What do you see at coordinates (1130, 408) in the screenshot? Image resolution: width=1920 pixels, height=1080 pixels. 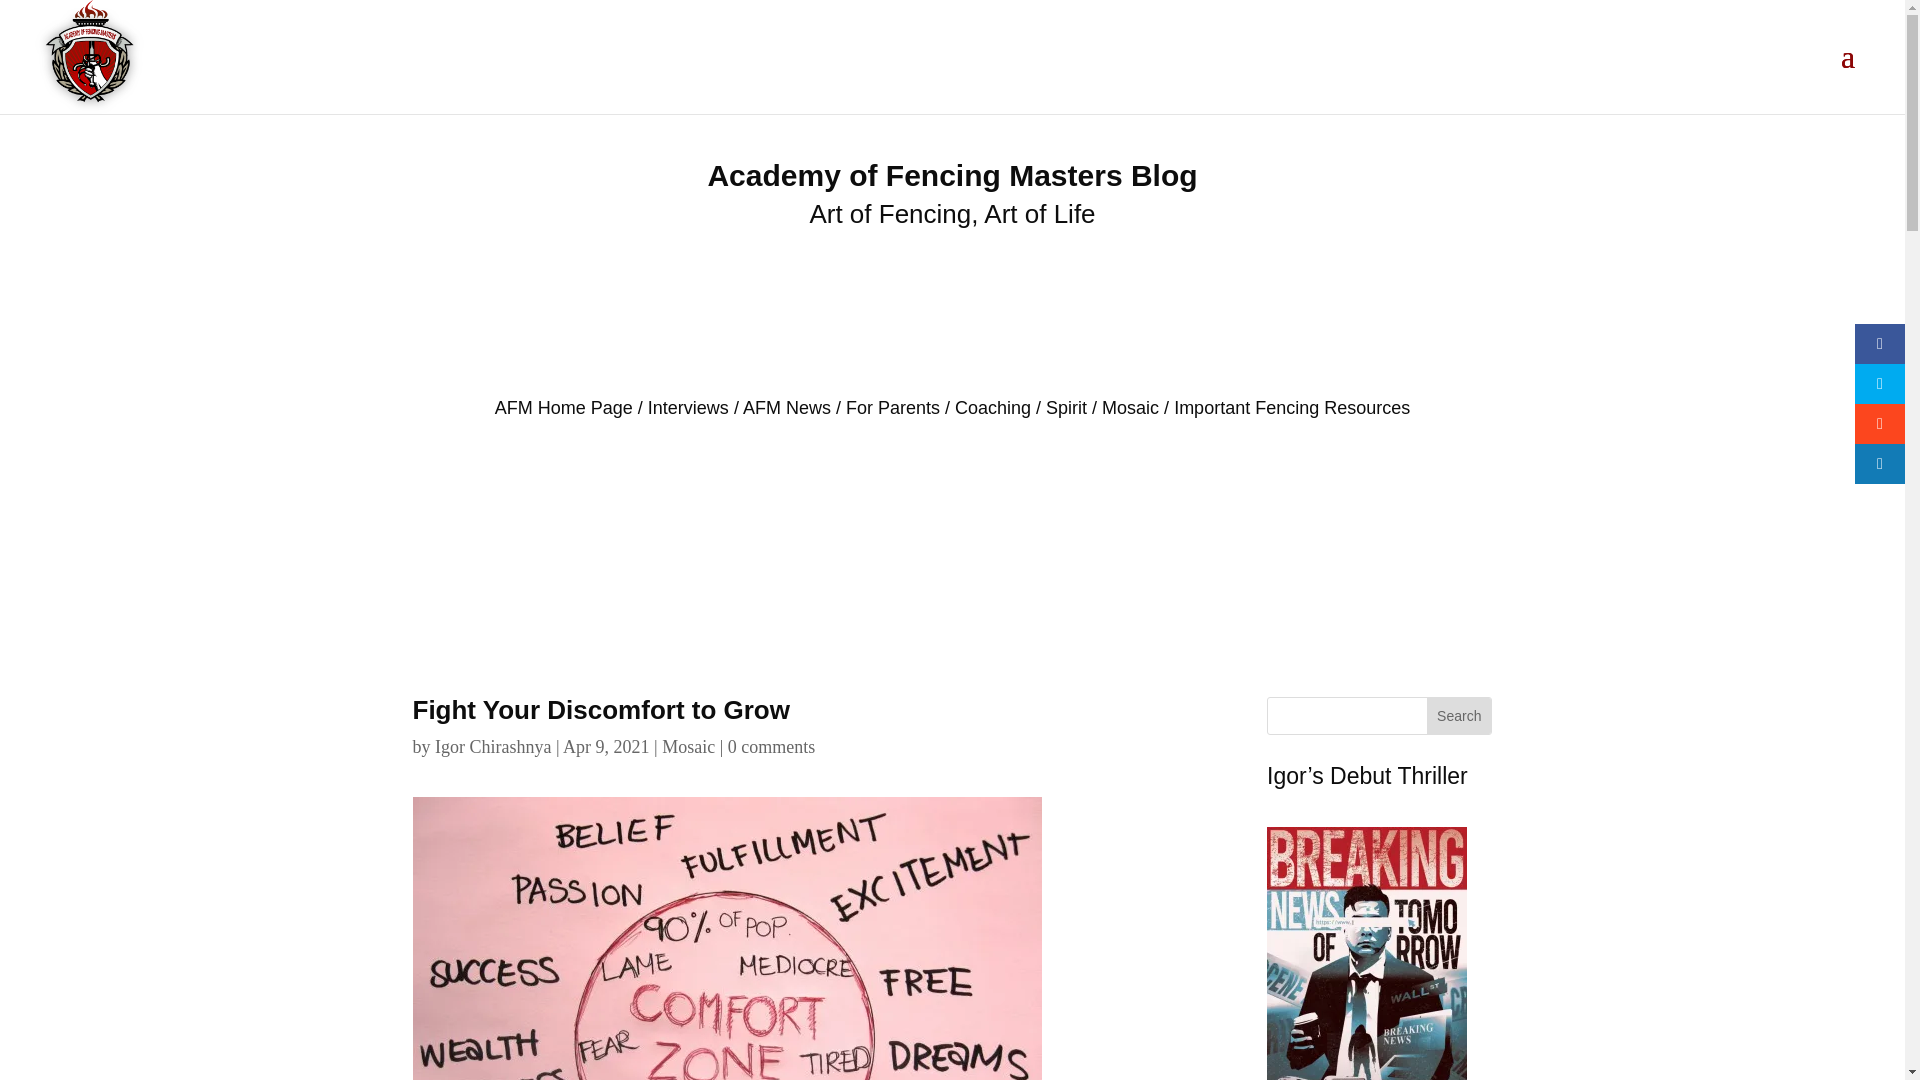 I see `Mosaic` at bounding box center [1130, 408].